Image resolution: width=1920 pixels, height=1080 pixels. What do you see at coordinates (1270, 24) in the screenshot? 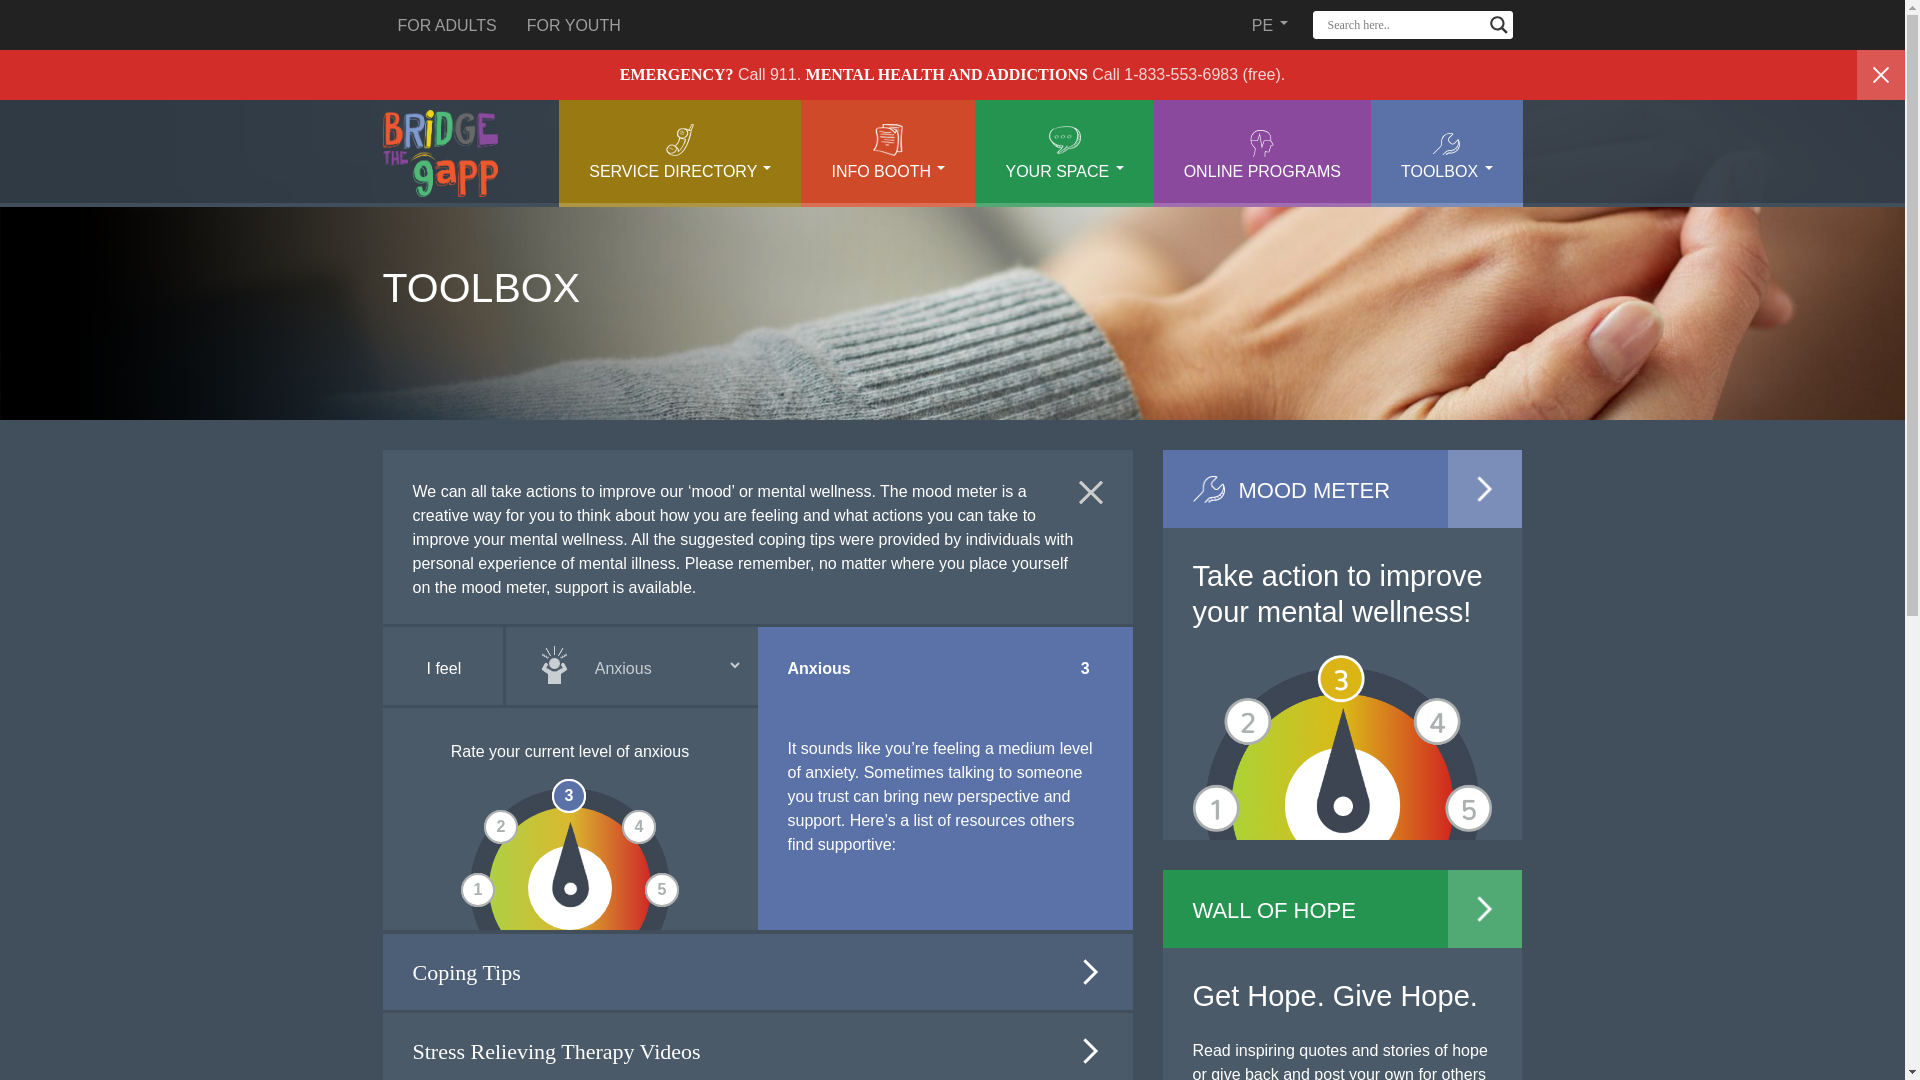
I see `PE` at bounding box center [1270, 24].